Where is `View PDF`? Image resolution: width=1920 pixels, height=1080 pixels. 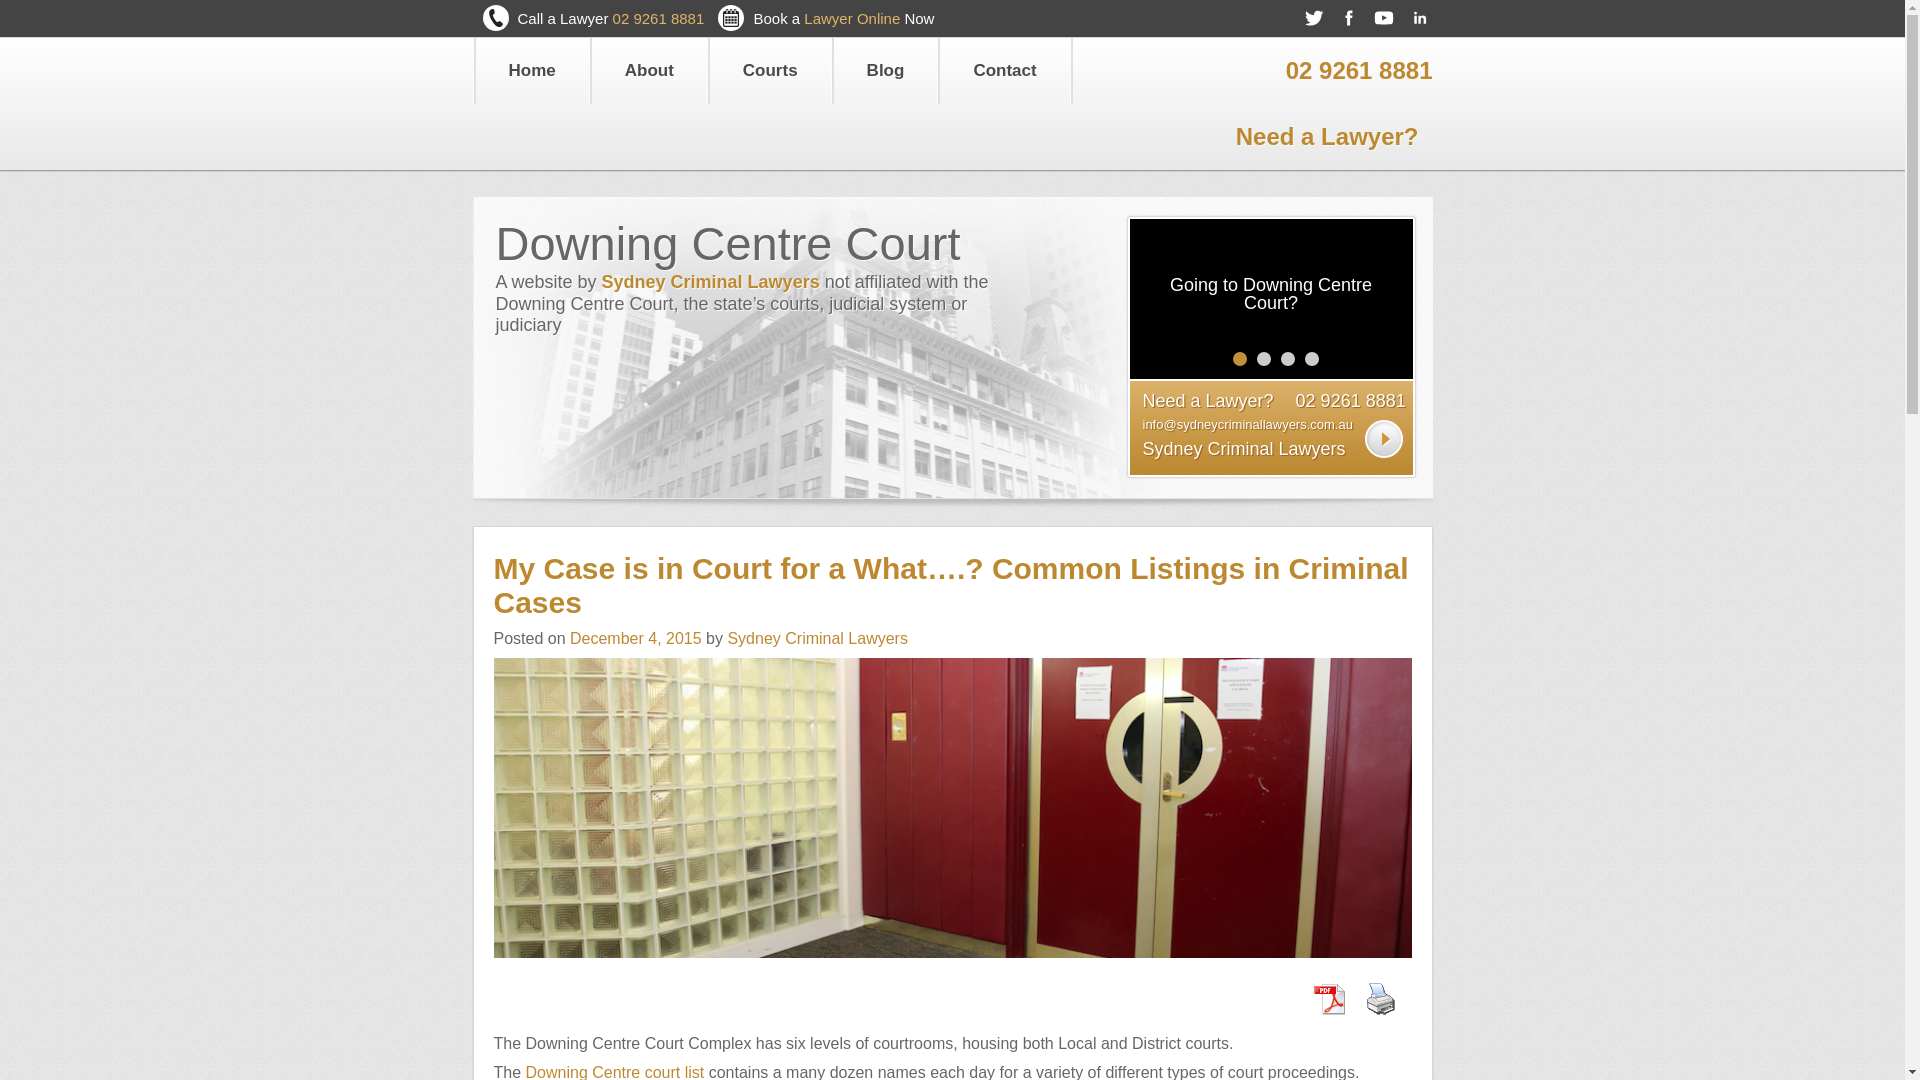
View PDF is located at coordinates (1328, 998).